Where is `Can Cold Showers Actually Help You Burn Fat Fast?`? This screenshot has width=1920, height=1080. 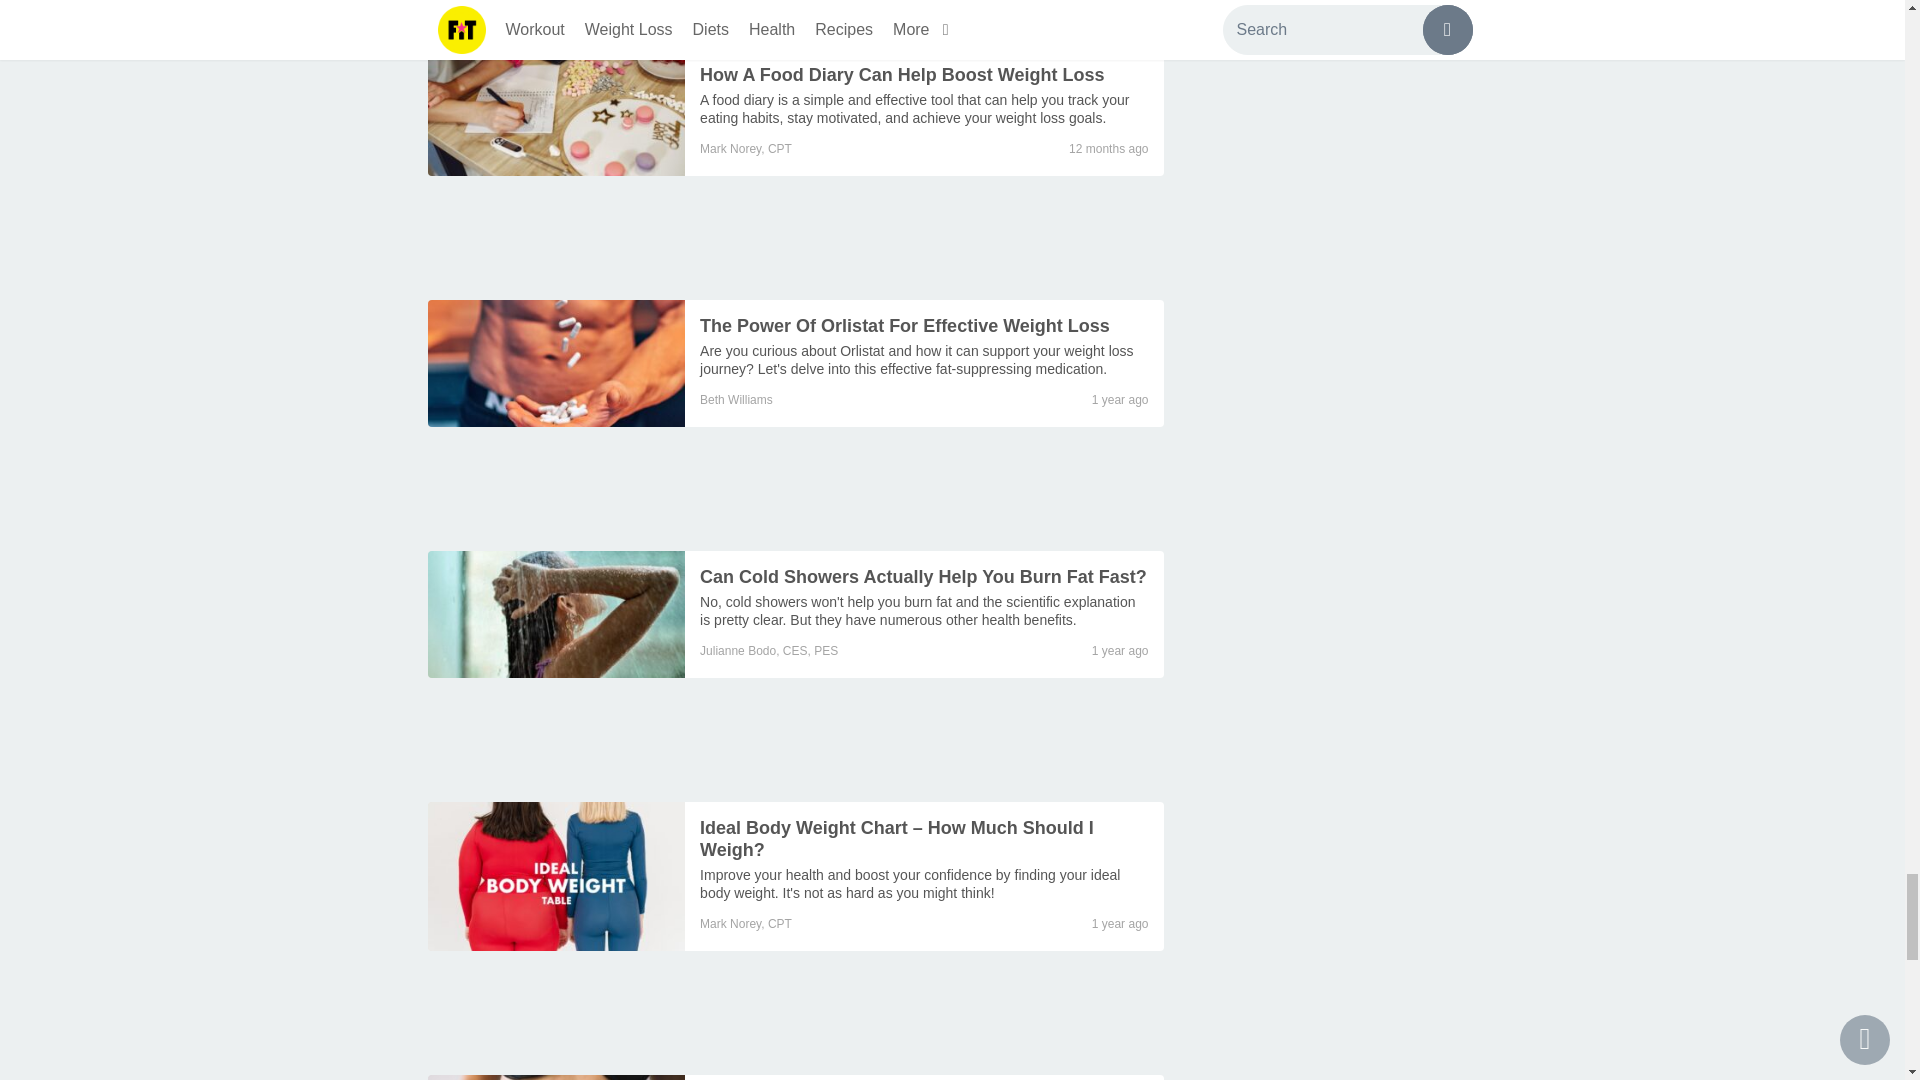 Can Cold Showers Actually Help You Burn Fat Fast? is located at coordinates (923, 577).